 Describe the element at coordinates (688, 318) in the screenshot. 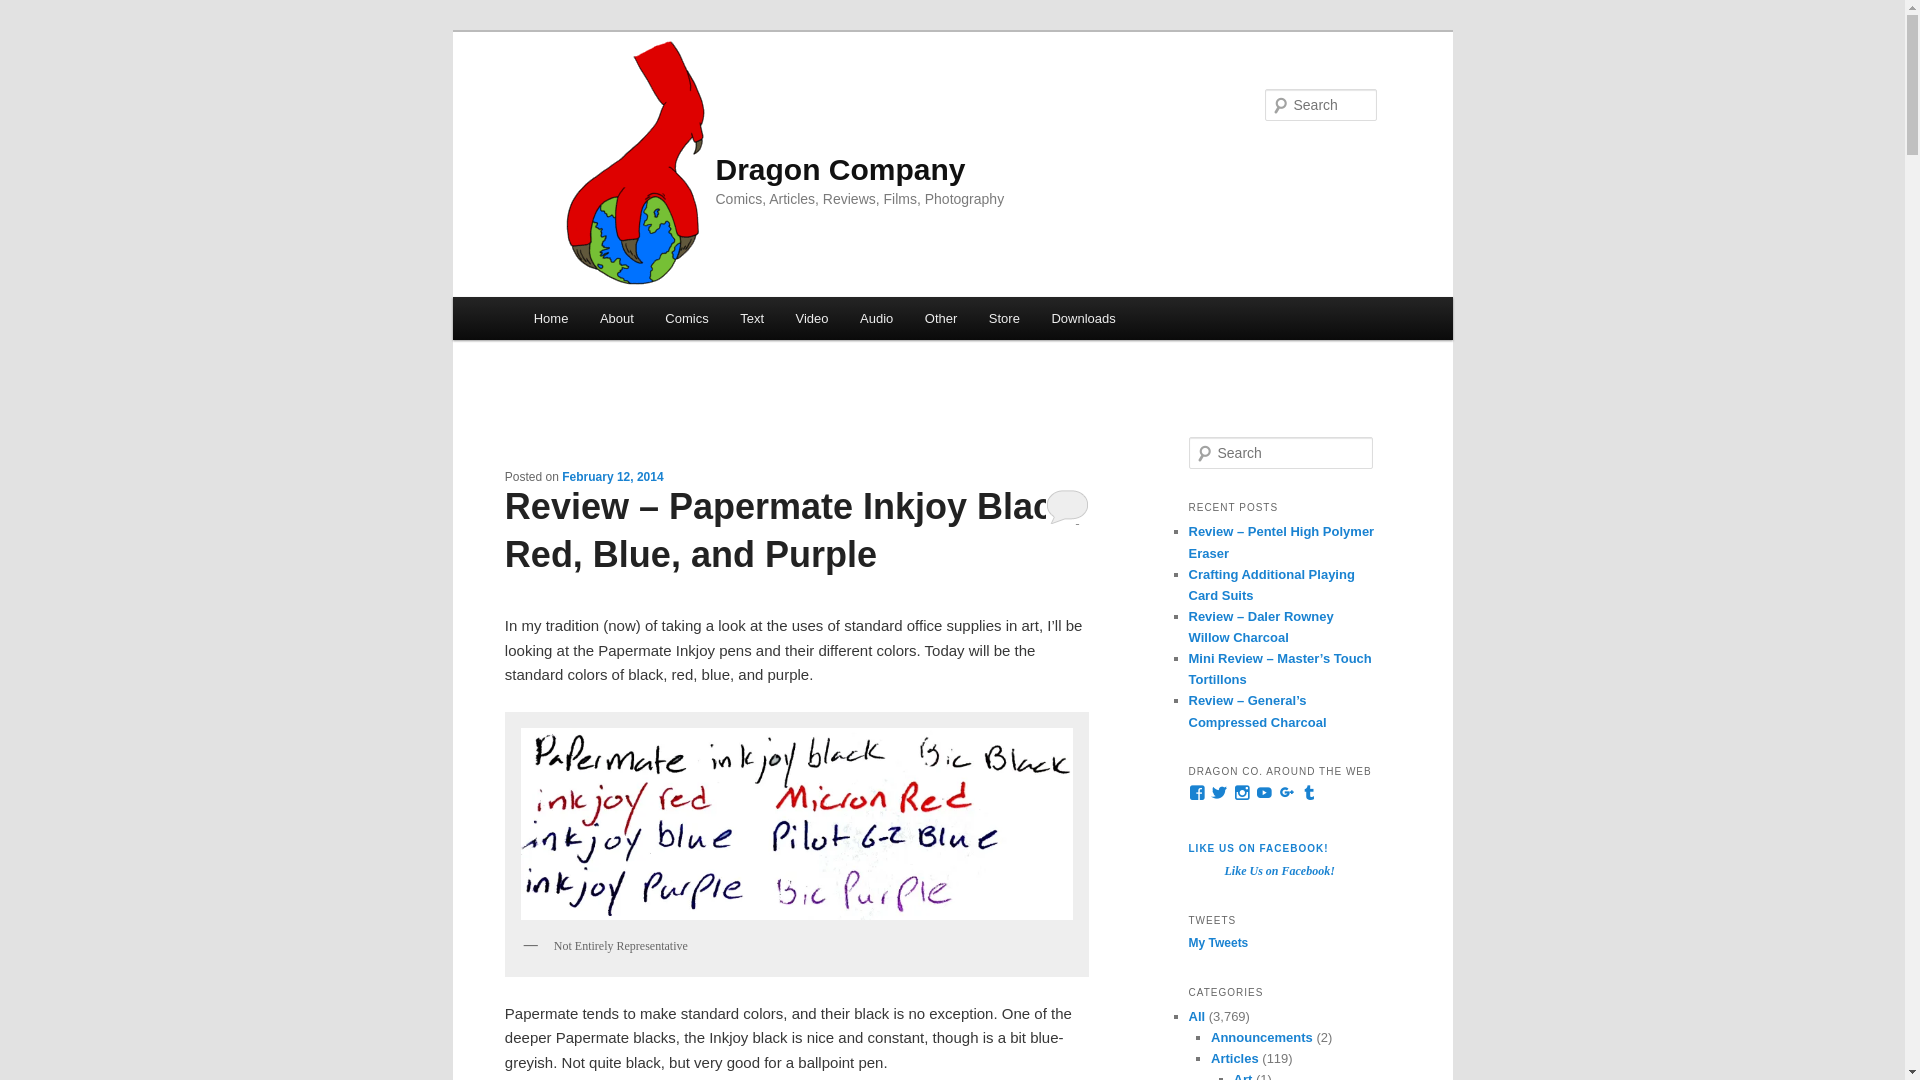

I see `Comics` at that location.